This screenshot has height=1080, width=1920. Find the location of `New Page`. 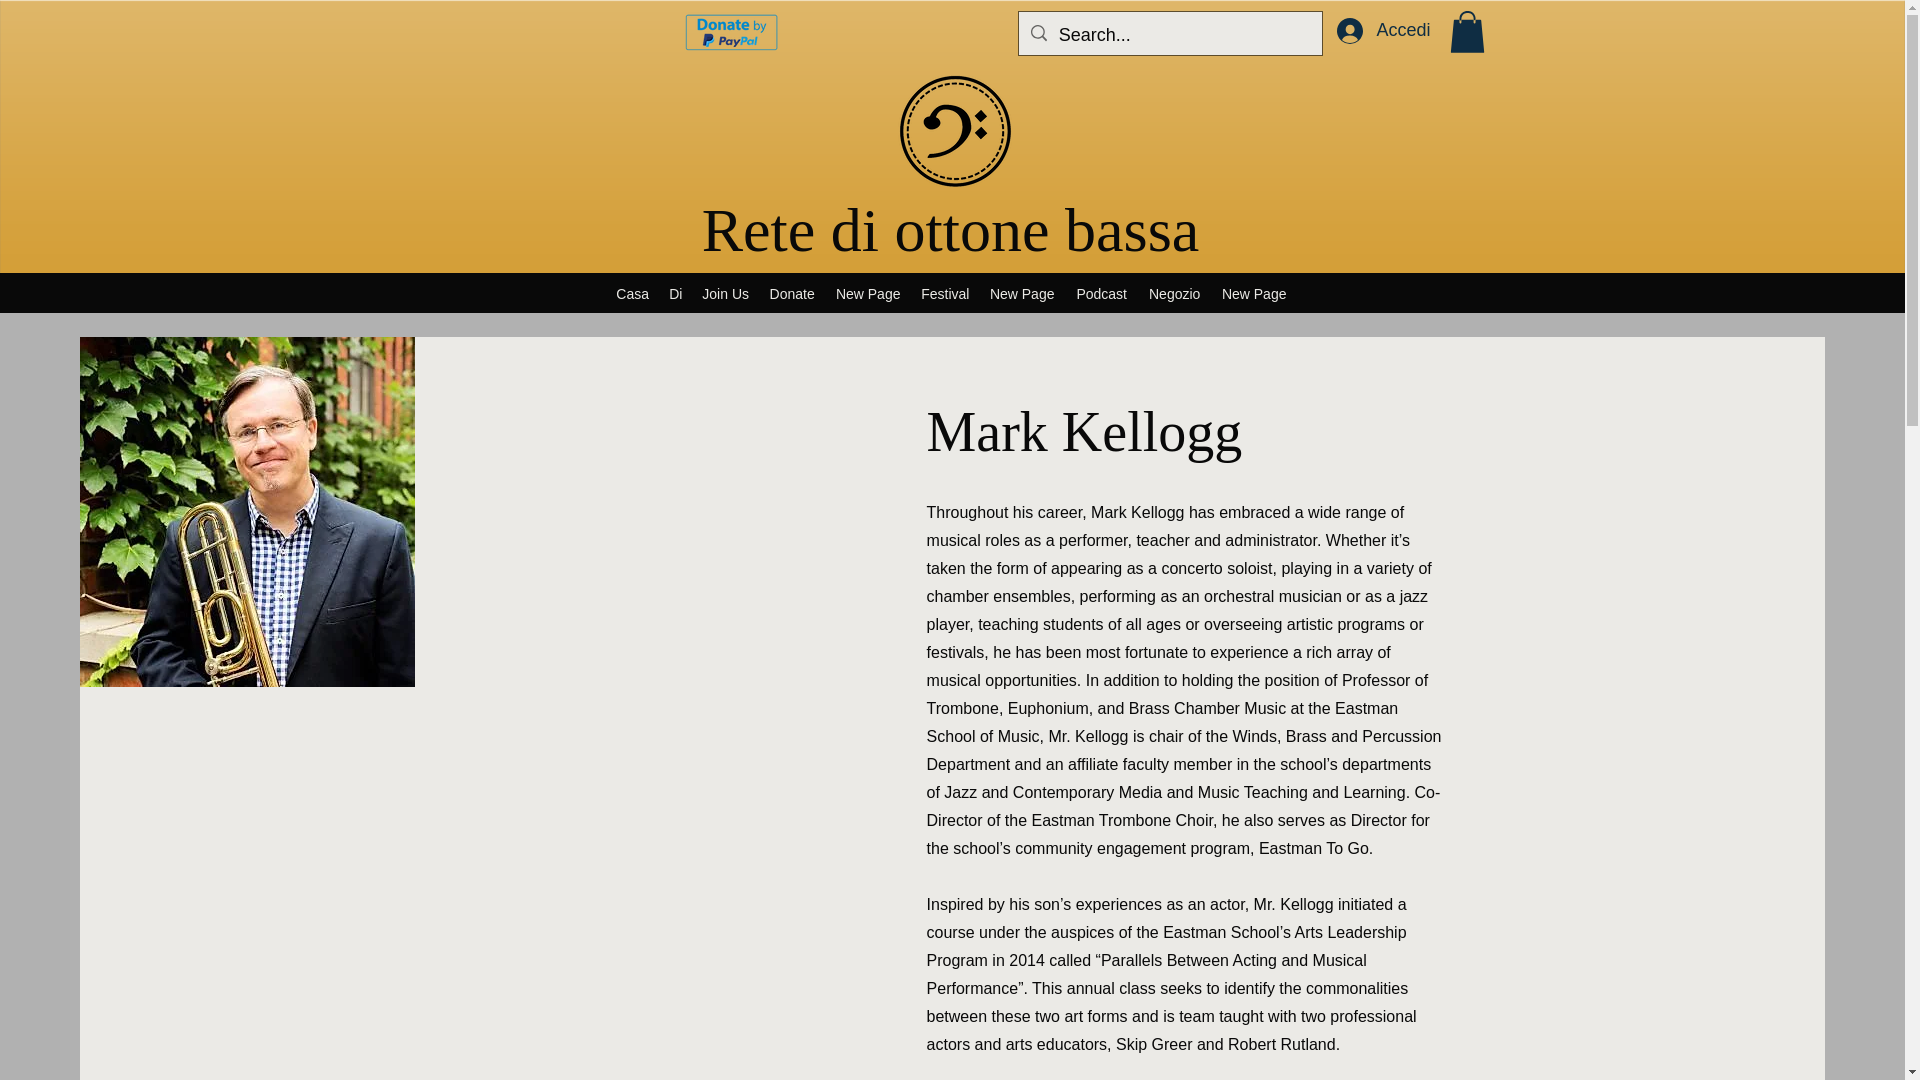

New Page is located at coordinates (1254, 293).